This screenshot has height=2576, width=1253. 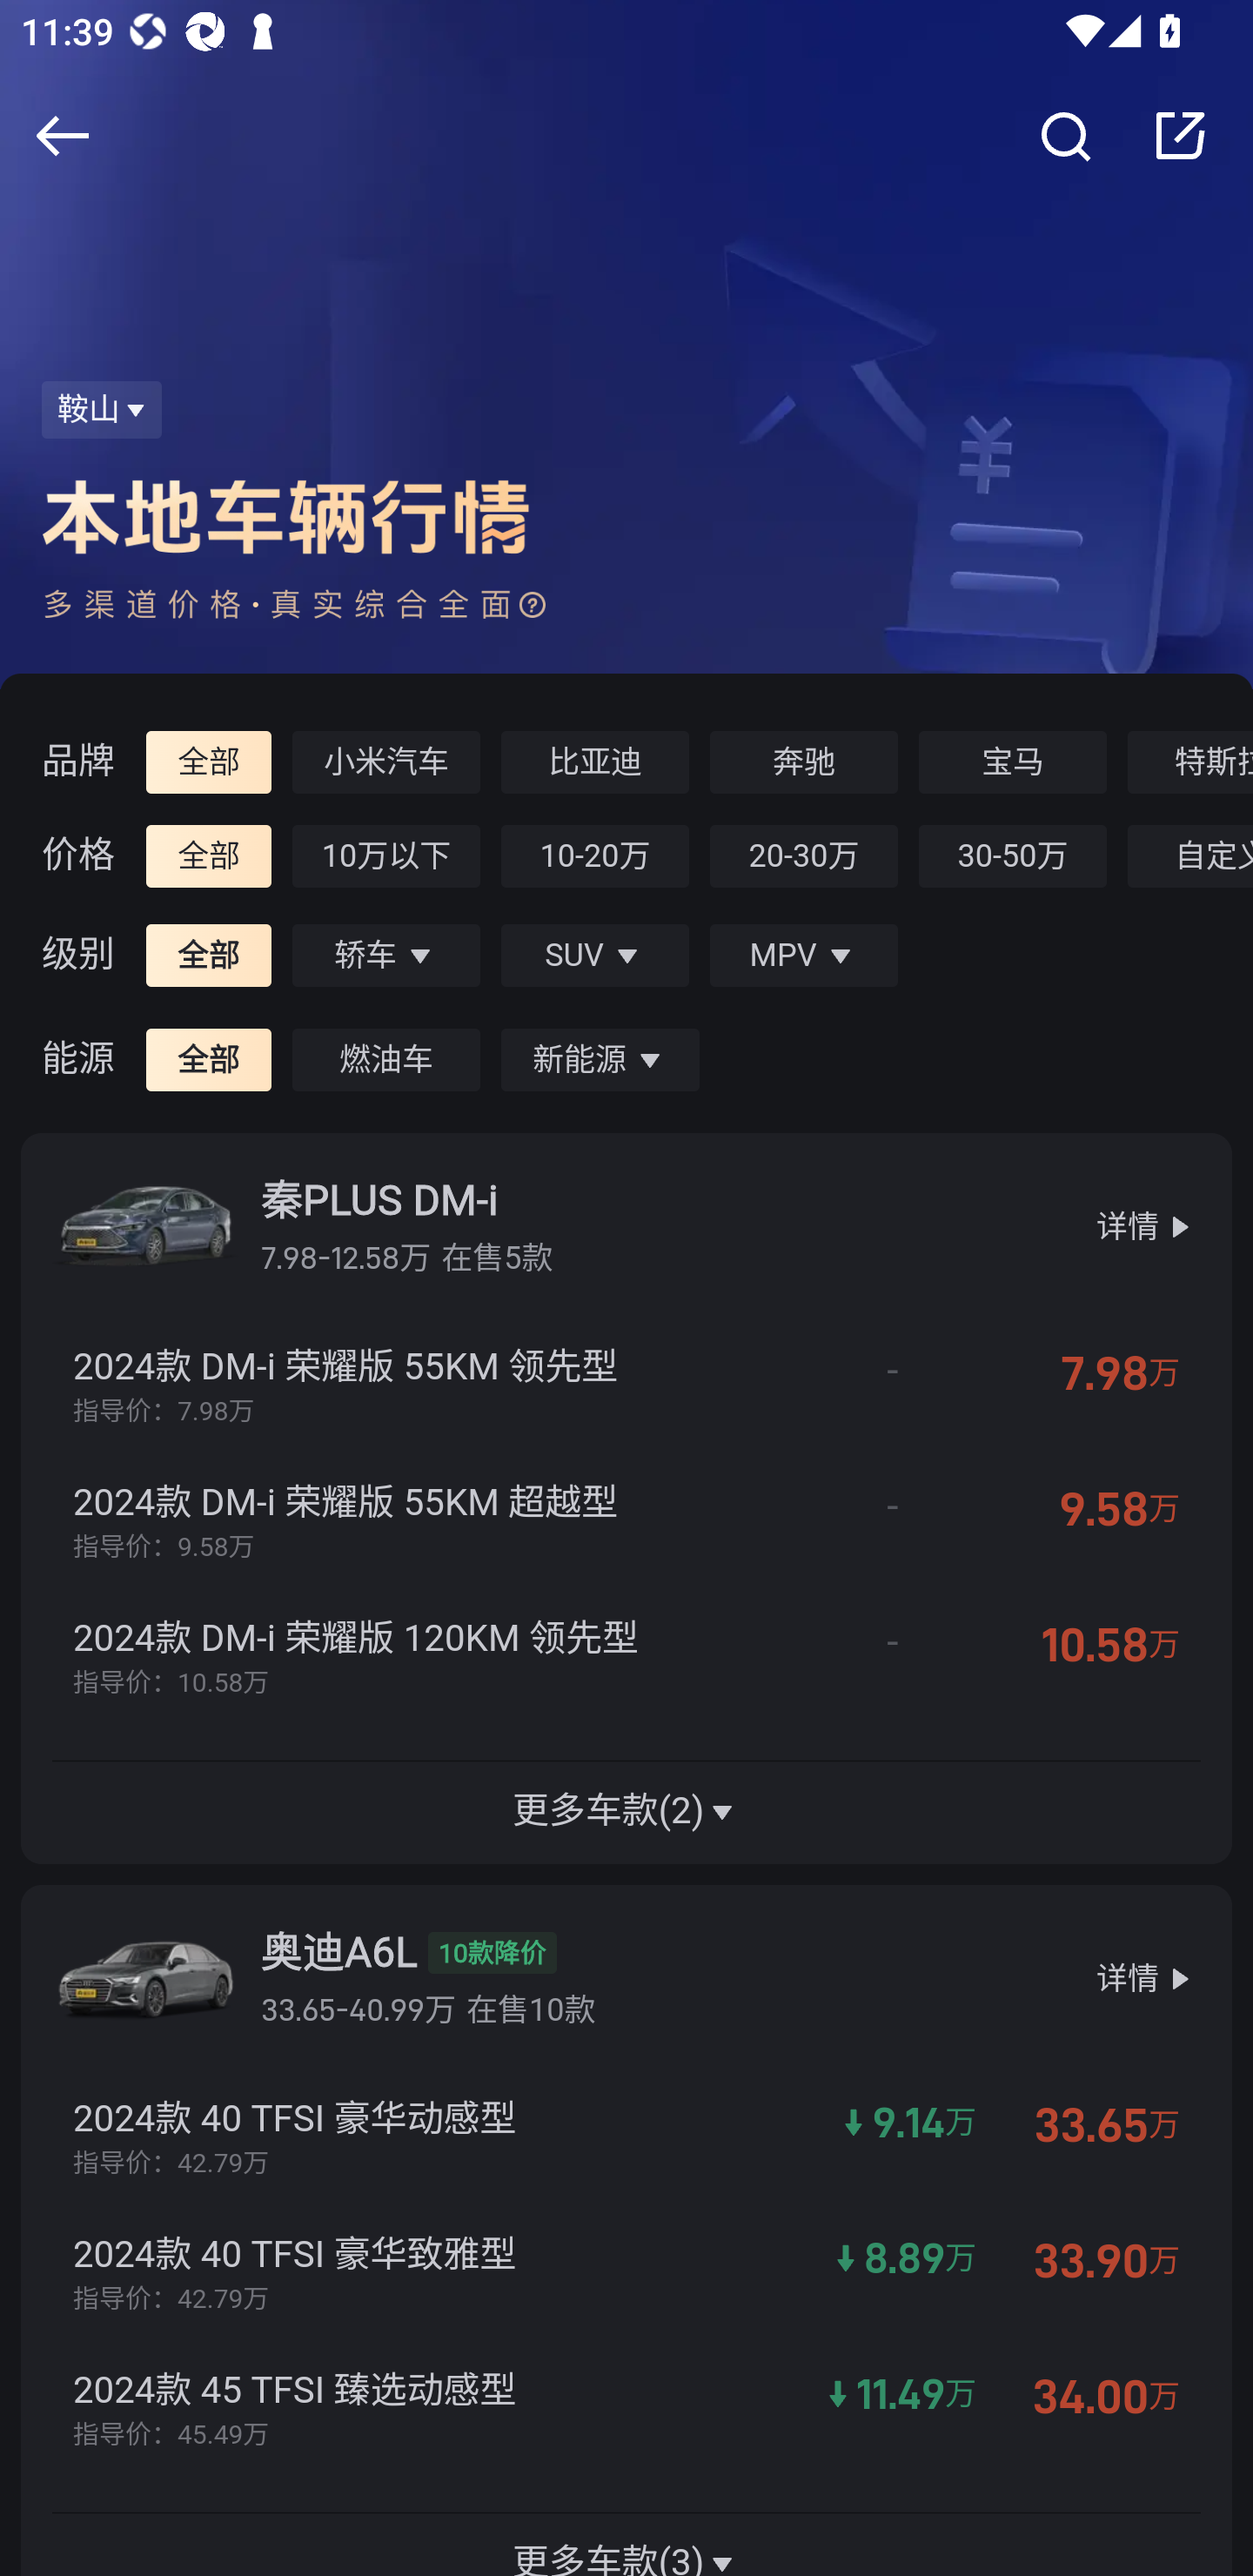 What do you see at coordinates (386, 956) in the screenshot?
I see `轿车` at bounding box center [386, 956].